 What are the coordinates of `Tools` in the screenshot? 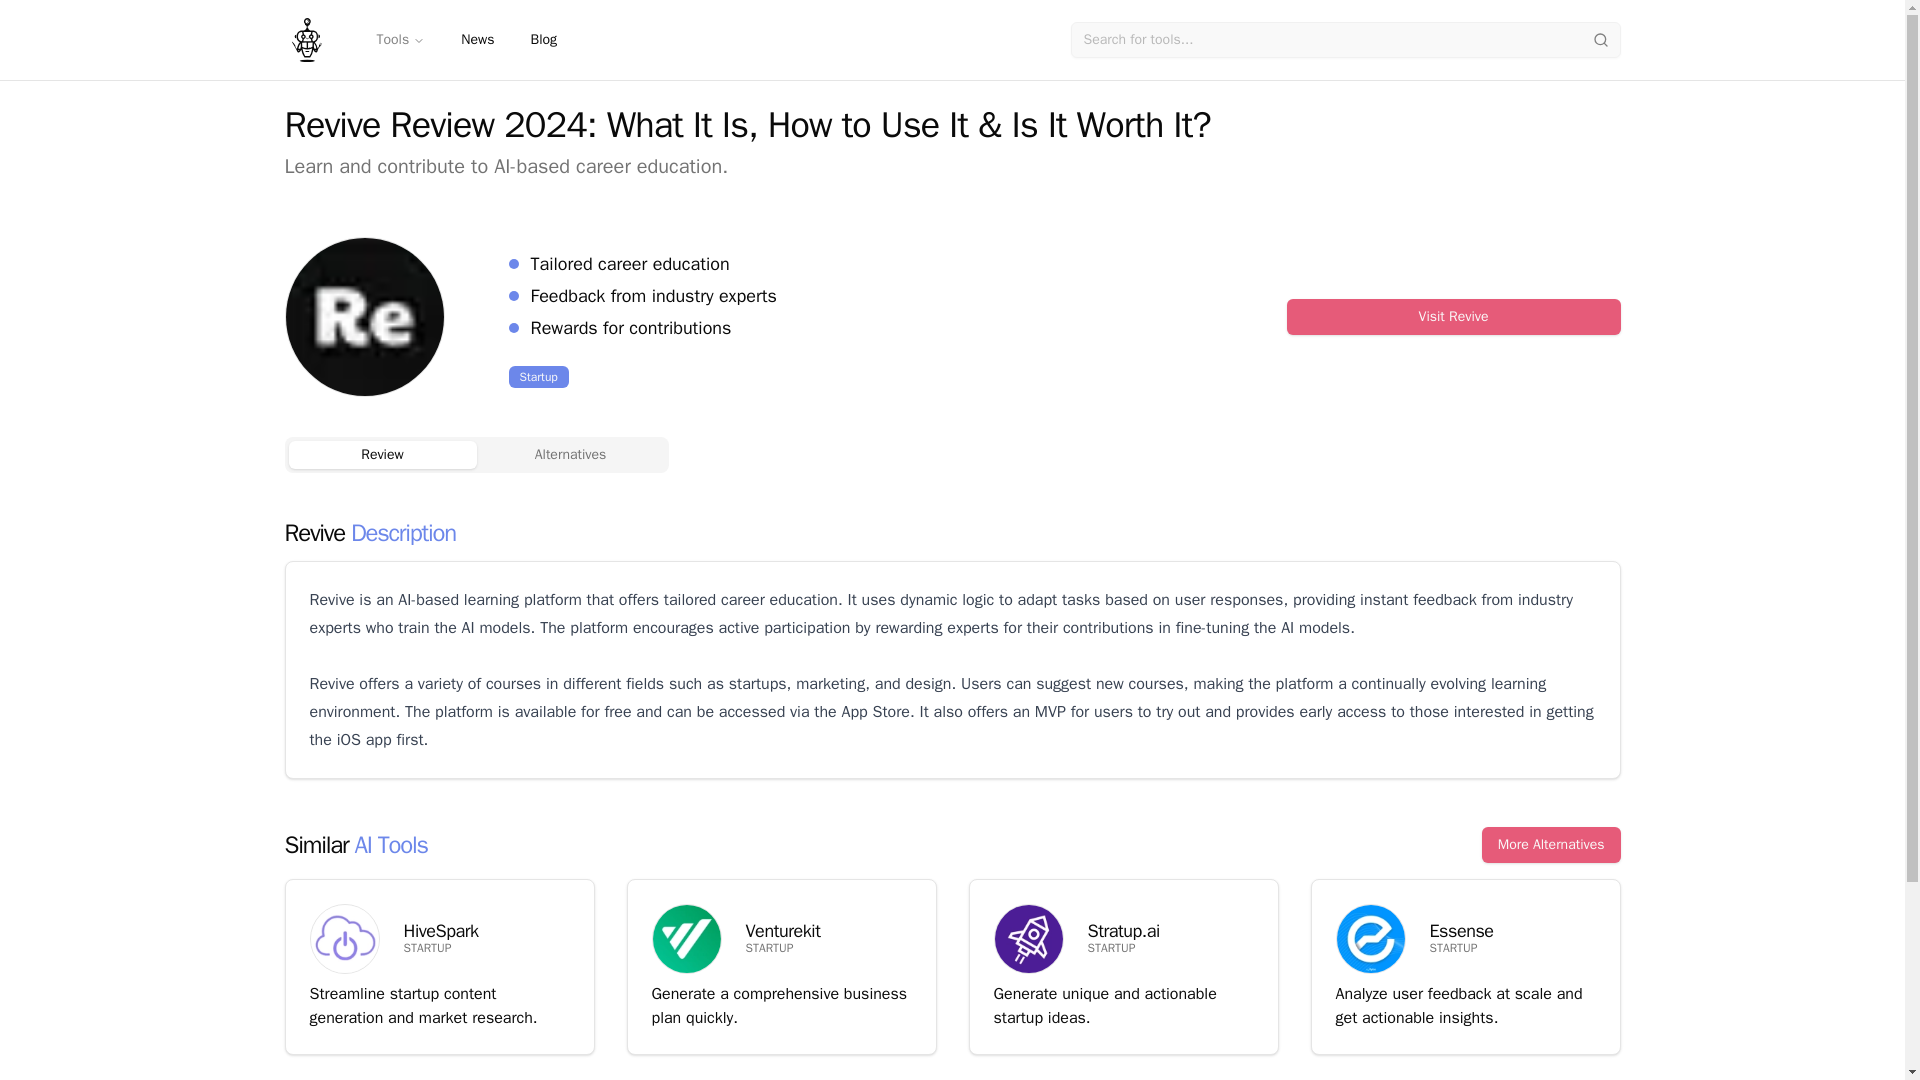 It's located at (400, 40).